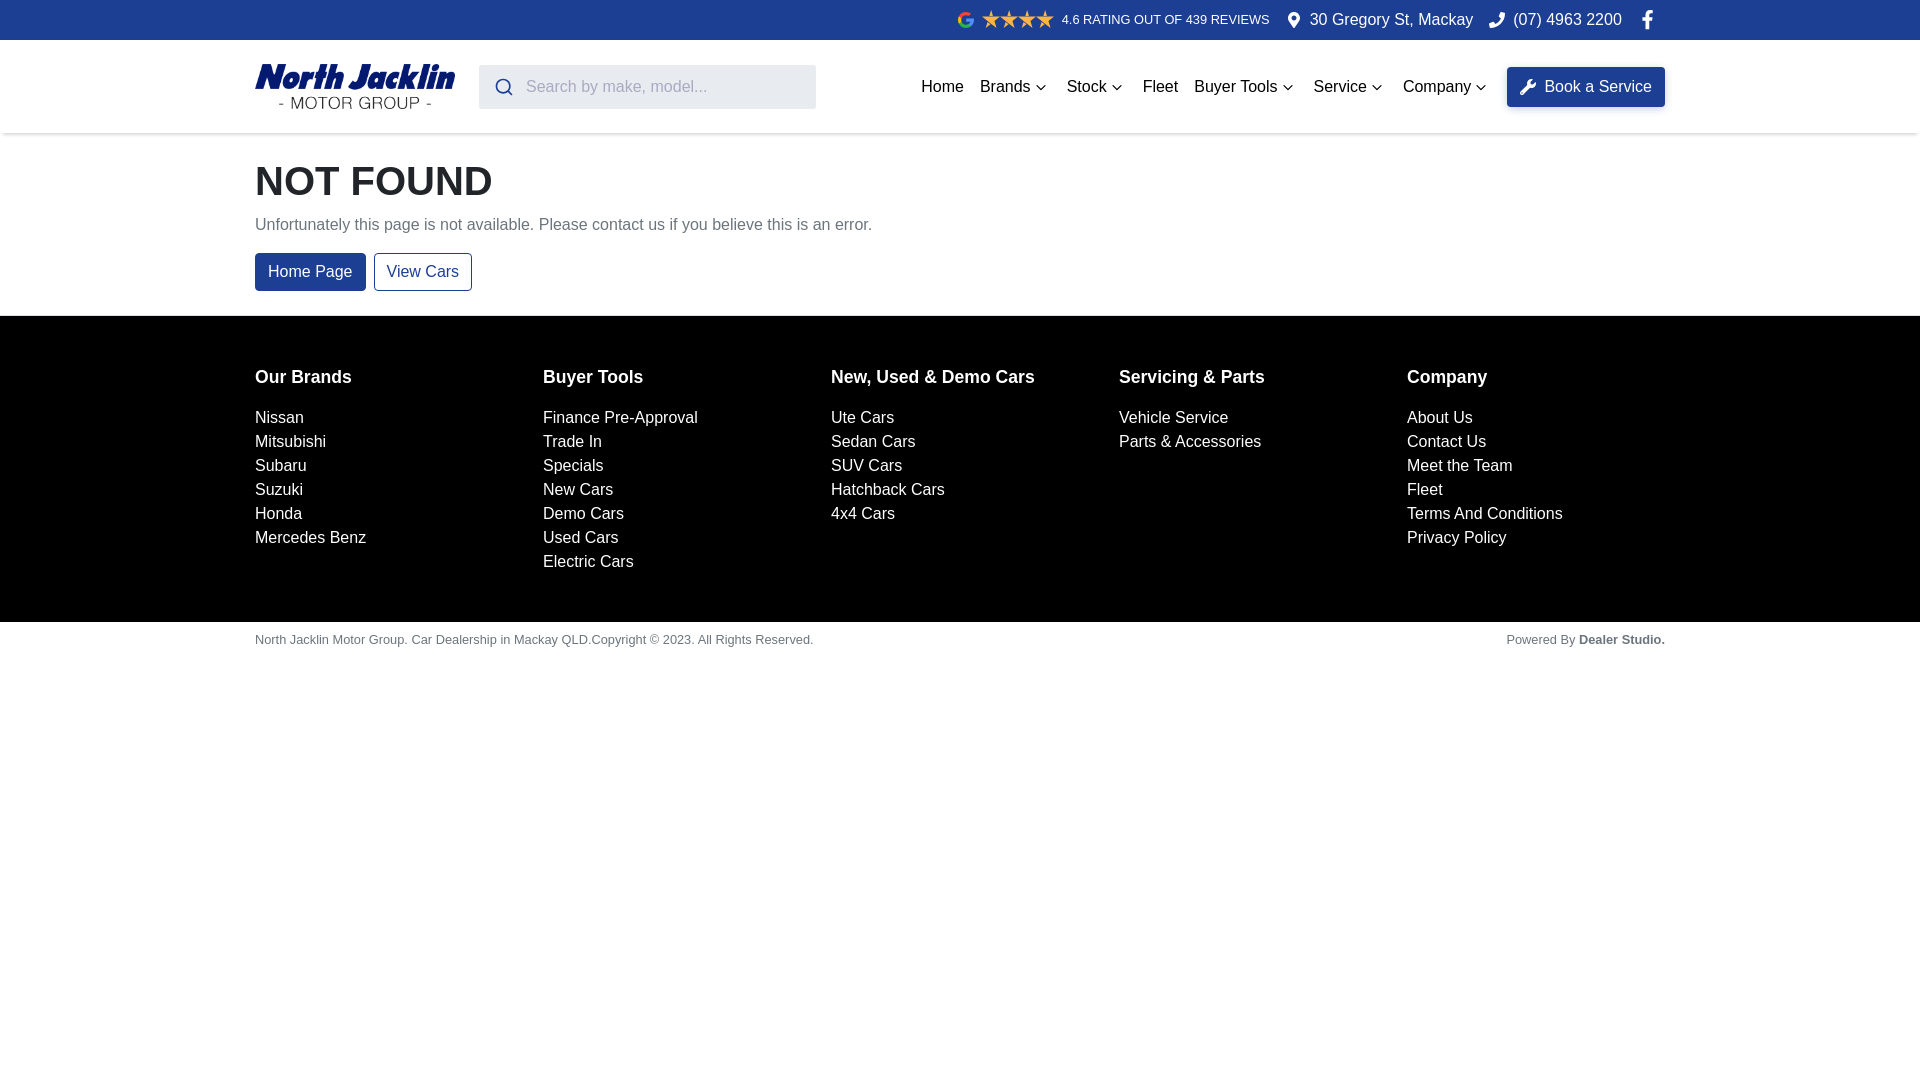 The image size is (1920, 1080). What do you see at coordinates (888, 490) in the screenshot?
I see `Hatchback Cars` at bounding box center [888, 490].